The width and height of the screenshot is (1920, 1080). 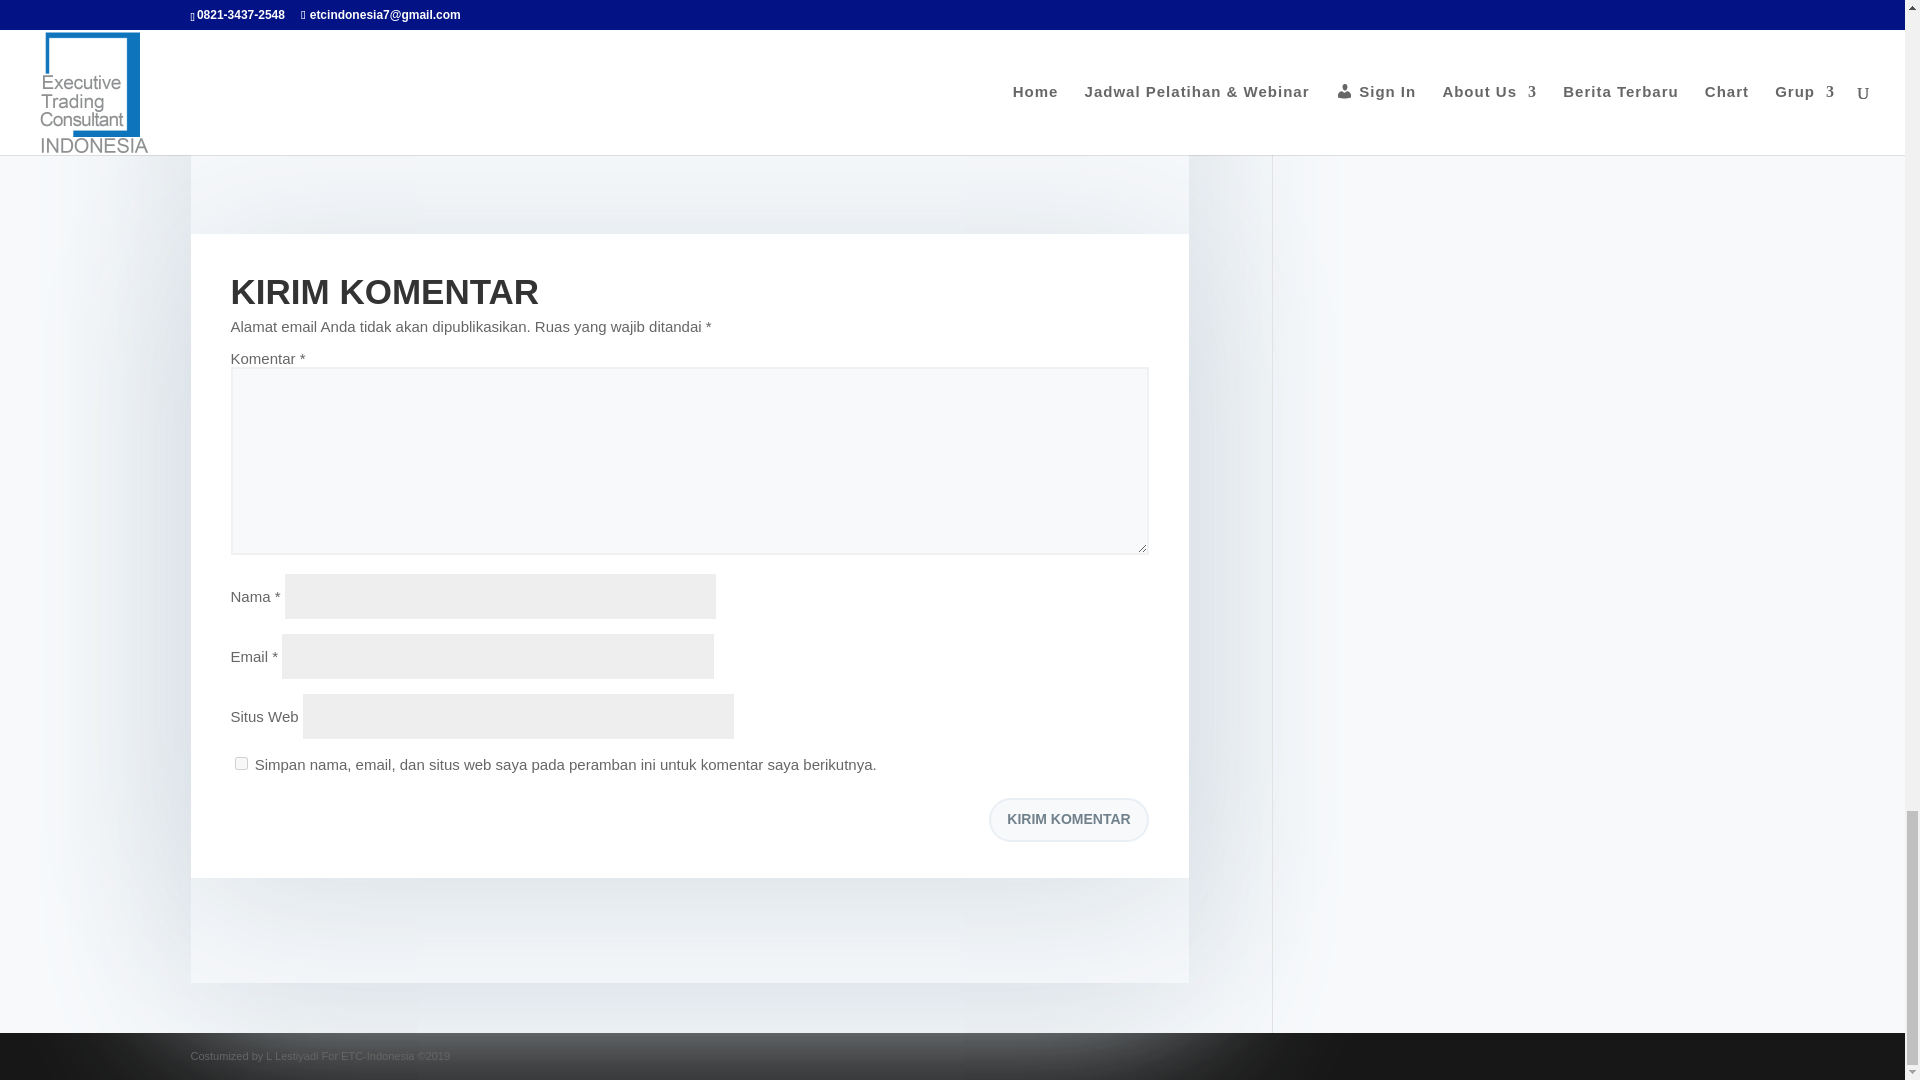 What do you see at coordinates (434, 21) in the screenshot?
I see `whatsapp` at bounding box center [434, 21].